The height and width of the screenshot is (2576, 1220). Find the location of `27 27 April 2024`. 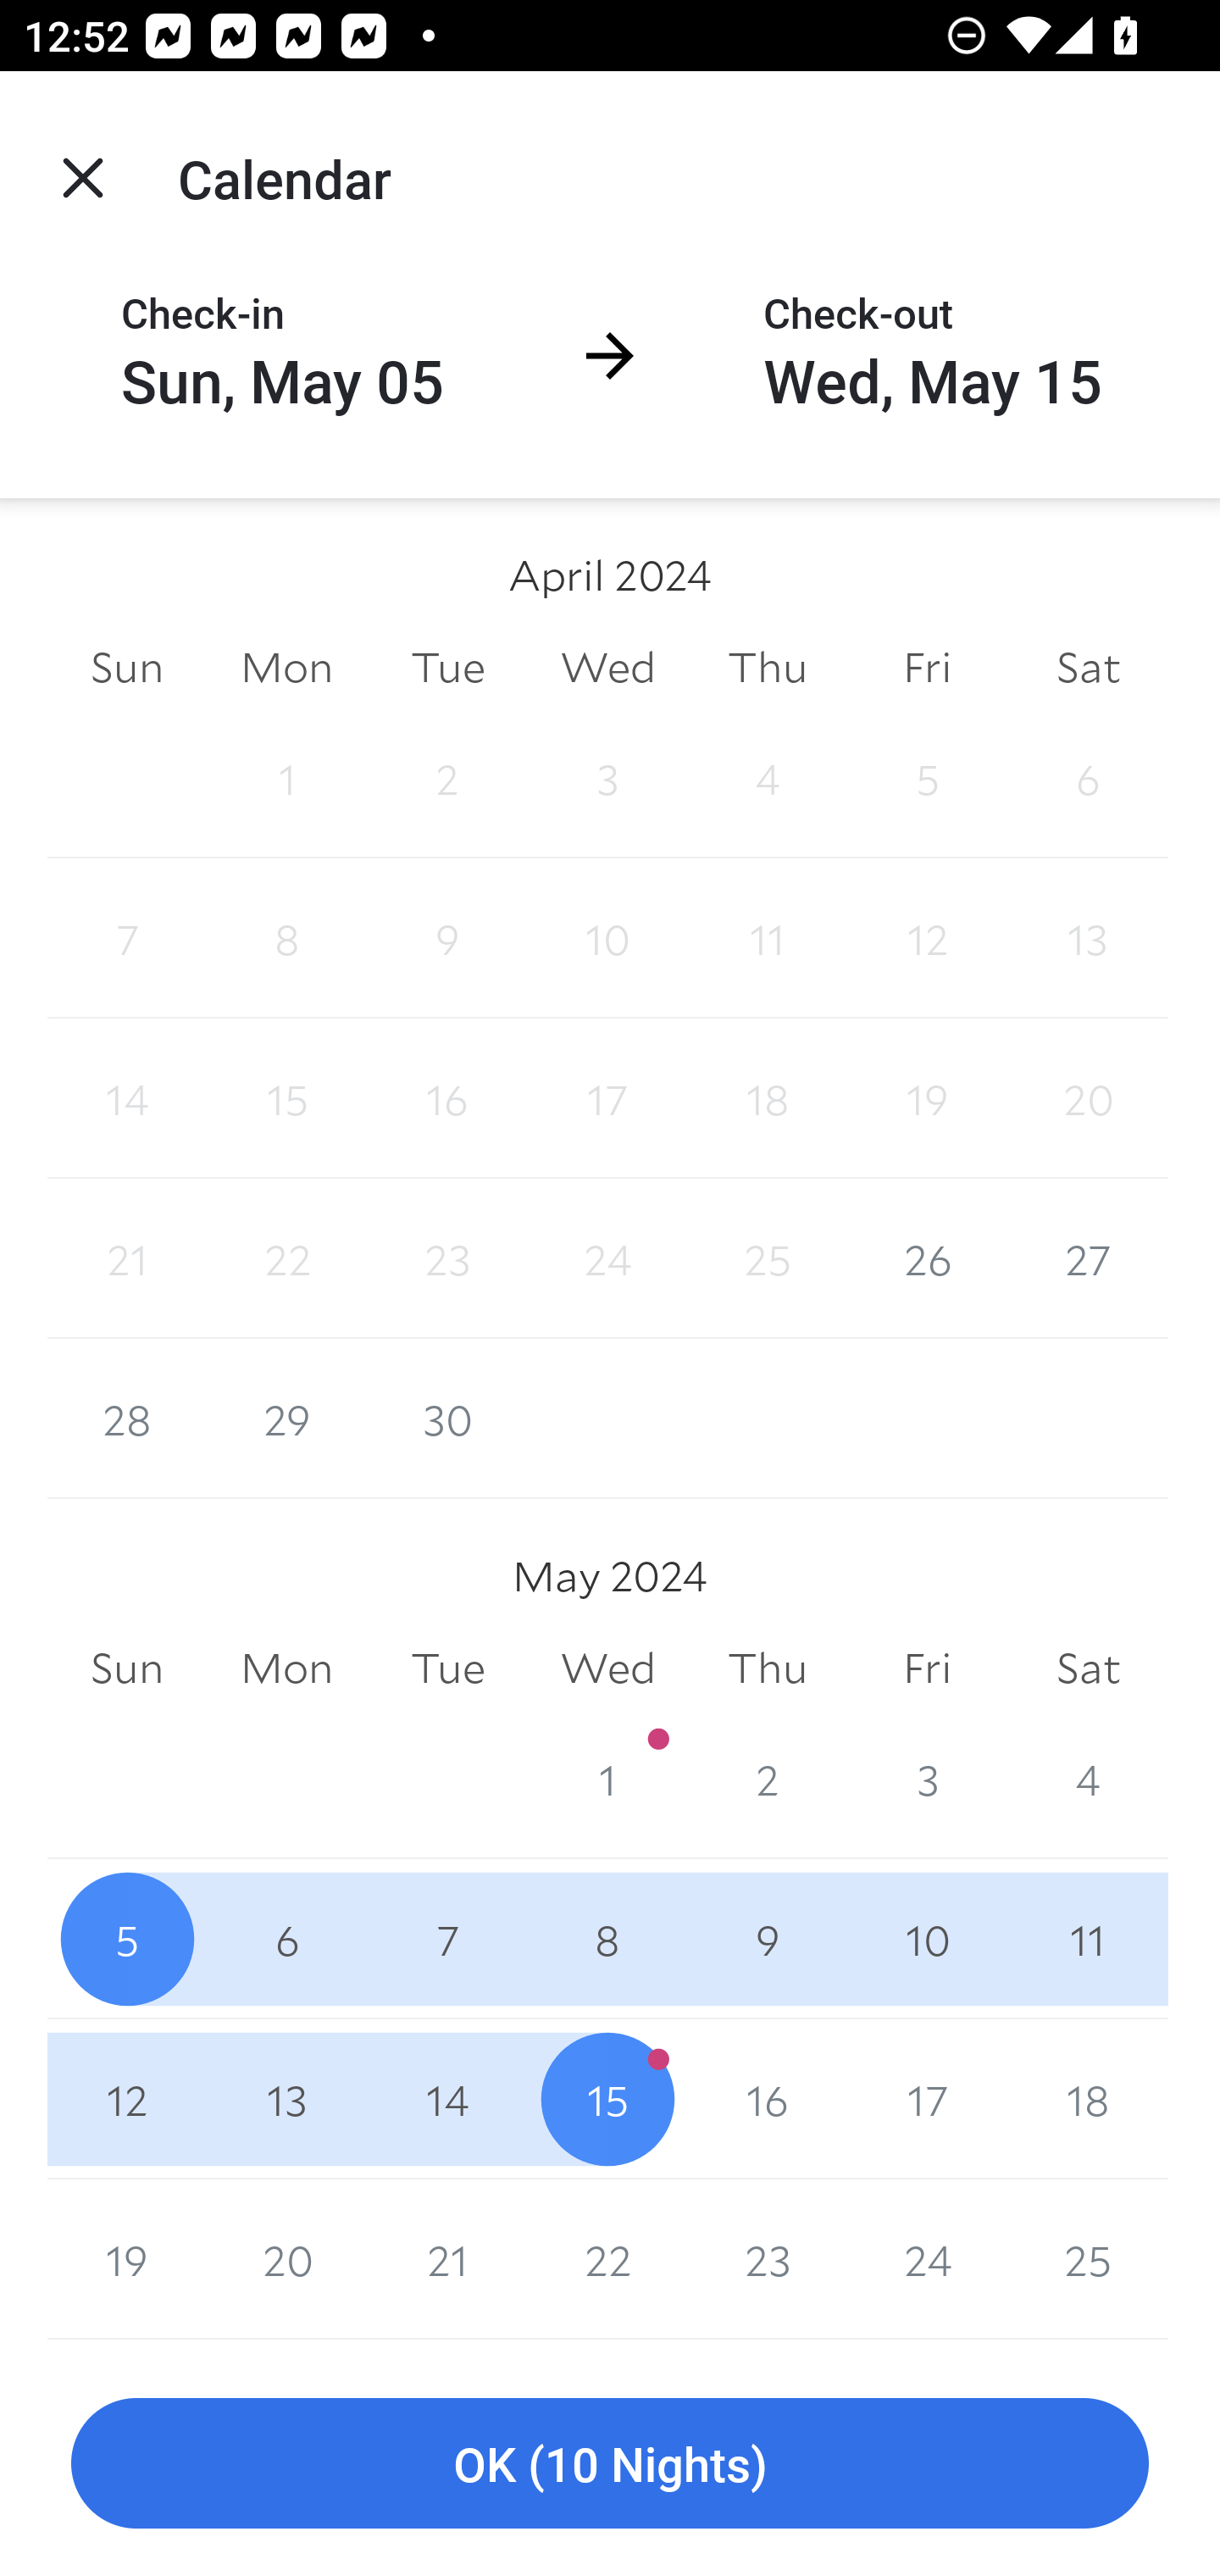

27 27 April 2024 is located at coordinates (1088, 1259).